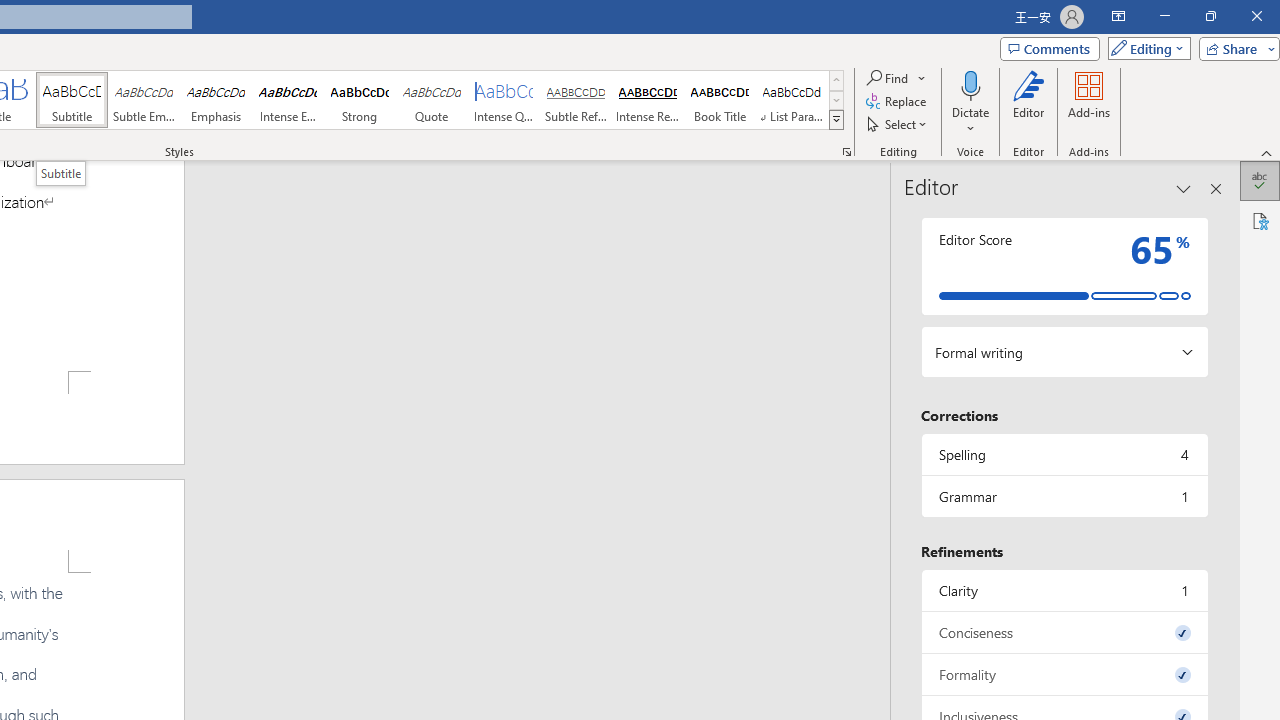 The width and height of the screenshot is (1280, 720). Describe the element at coordinates (836, 100) in the screenshot. I see `Row Down` at that location.